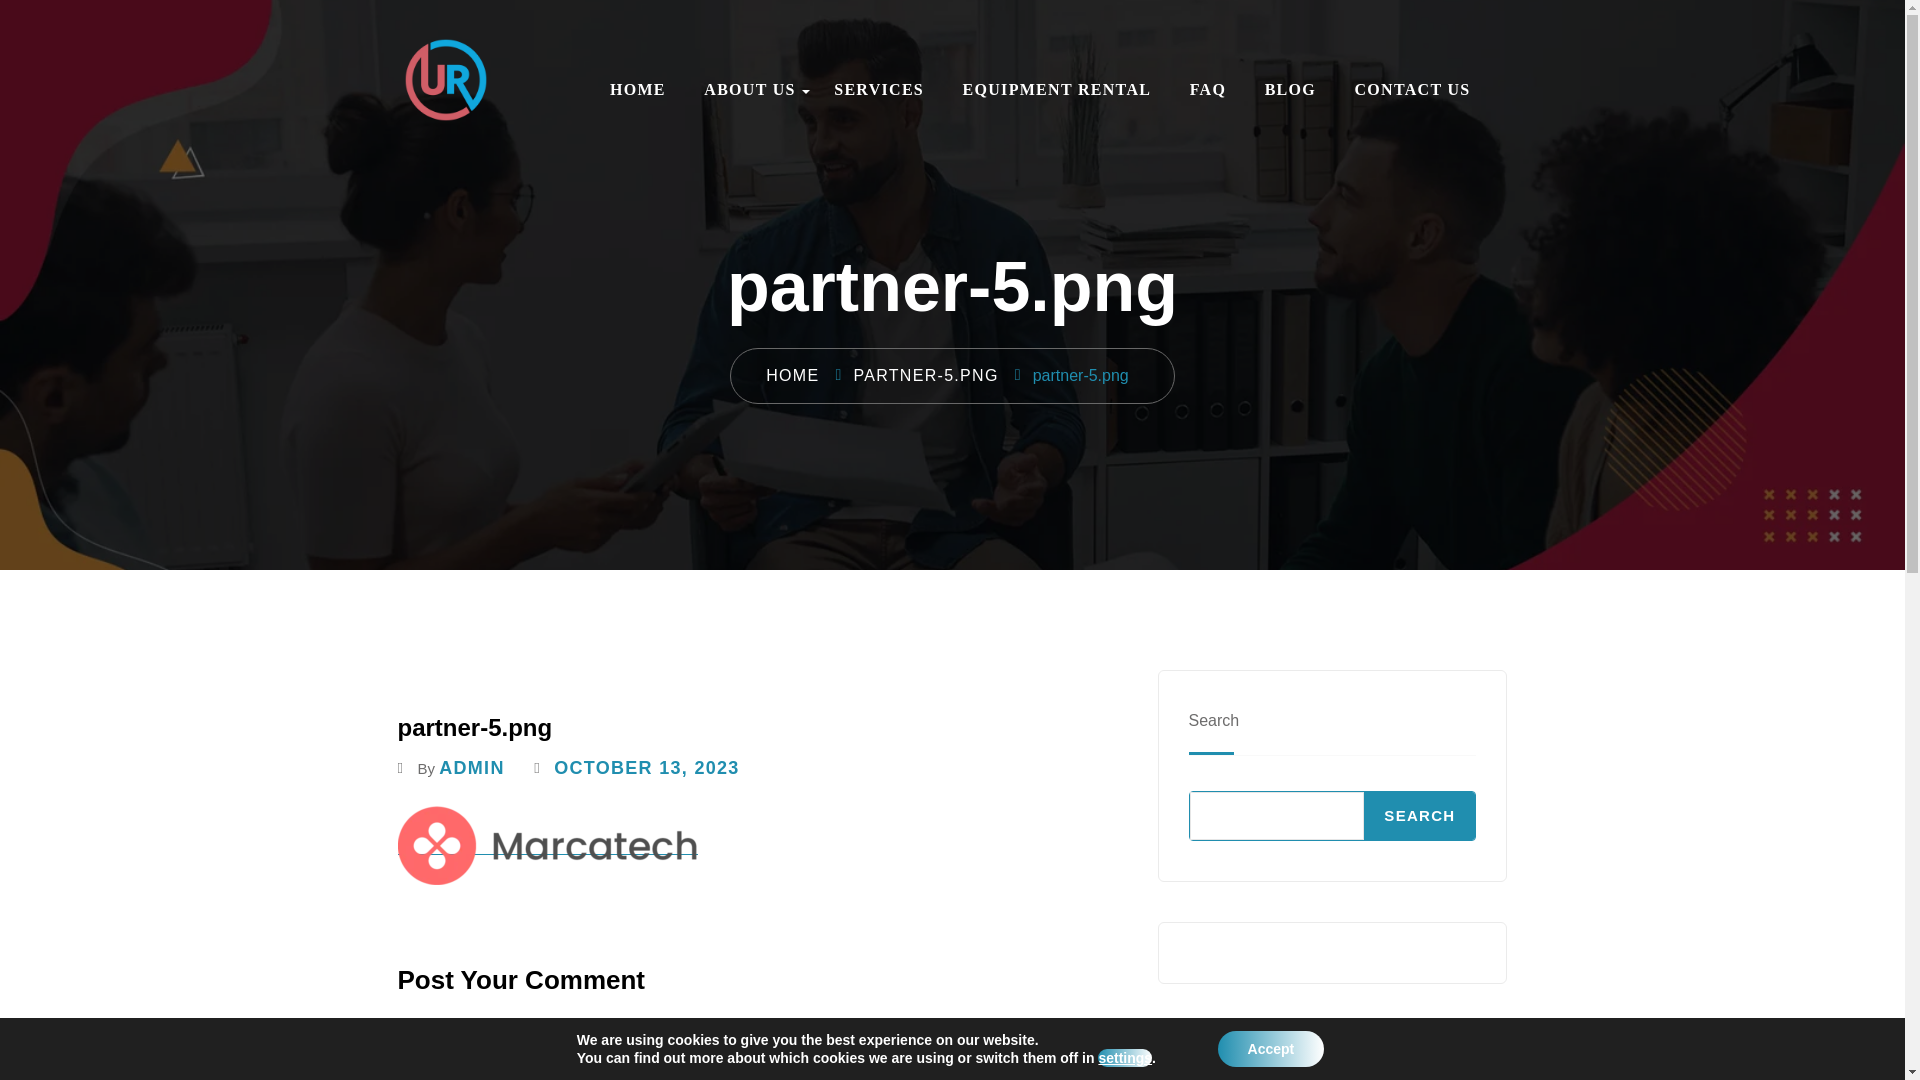 This screenshot has width=1920, height=1080. I want to click on ABOUT US, so click(749, 90).